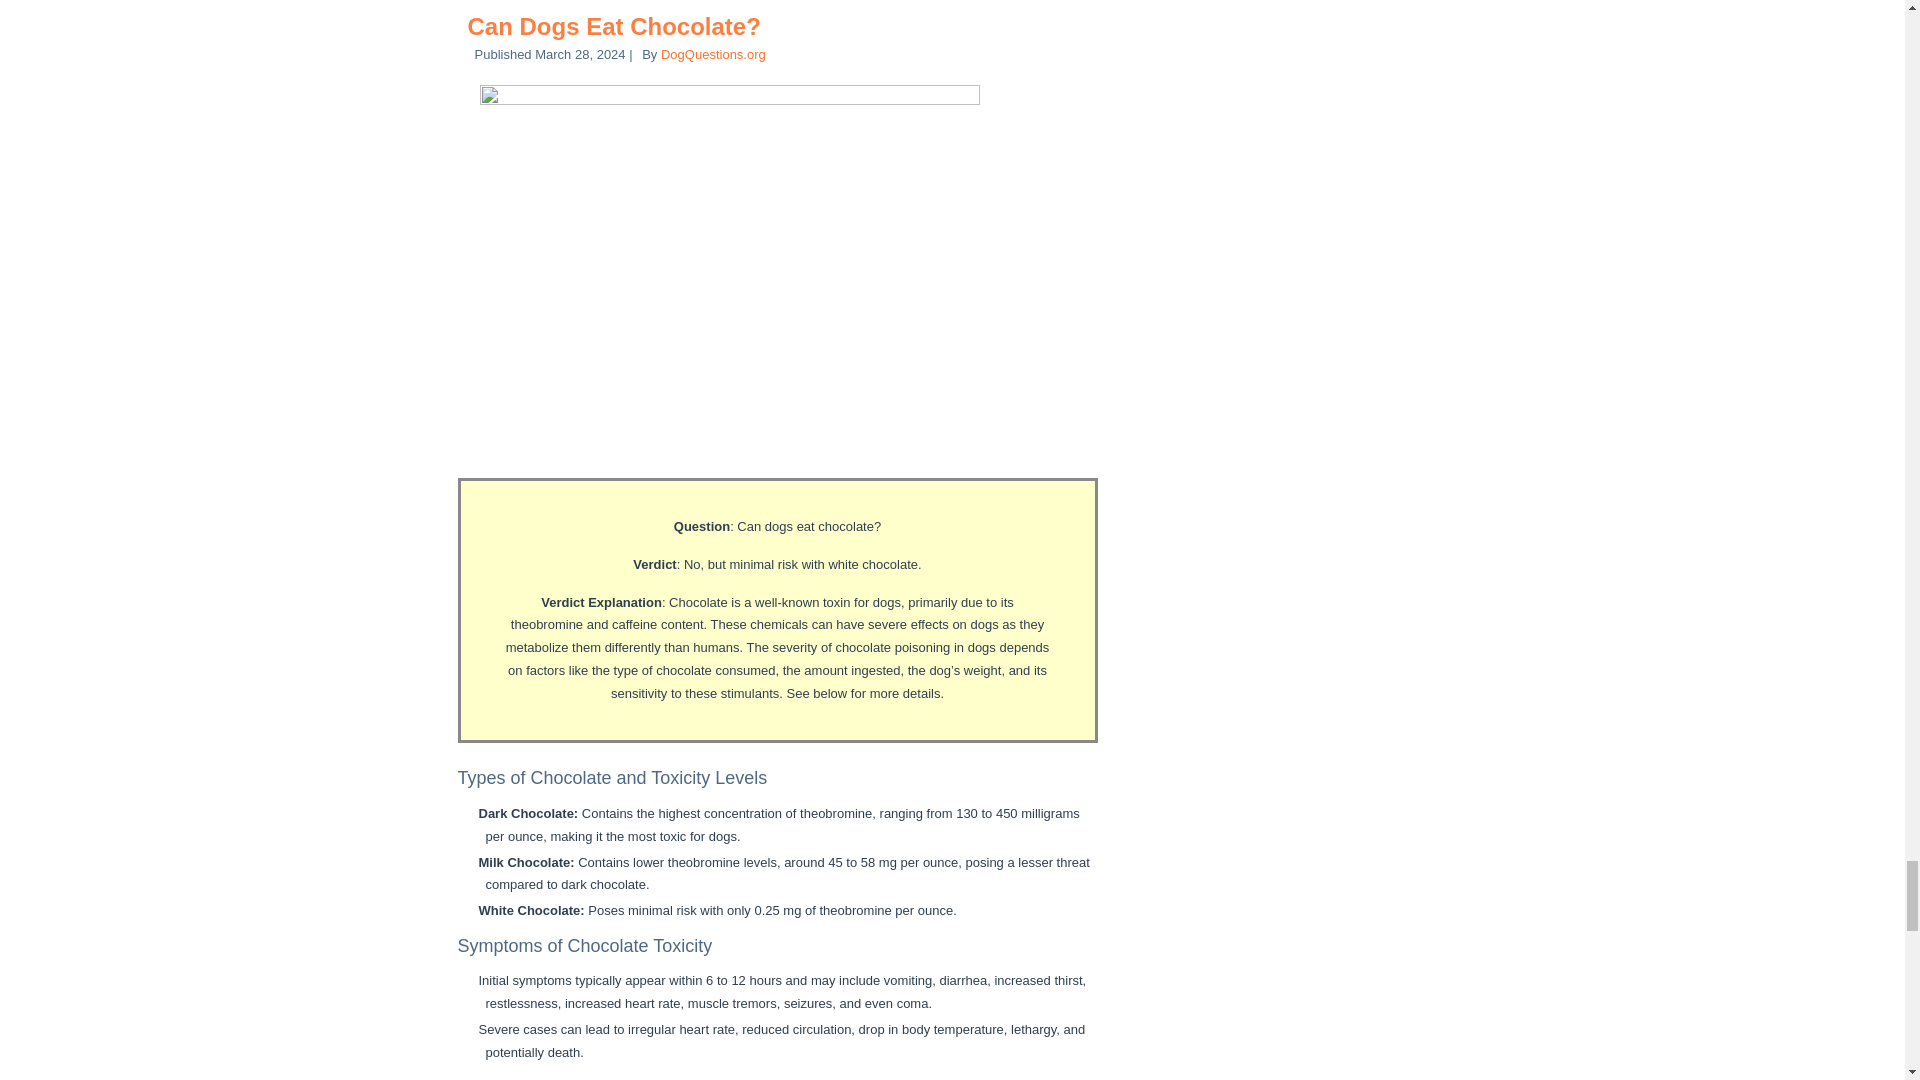  What do you see at coordinates (614, 26) in the screenshot?
I see `Can Dogs Eat Chocolate?` at bounding box center [614, 26].